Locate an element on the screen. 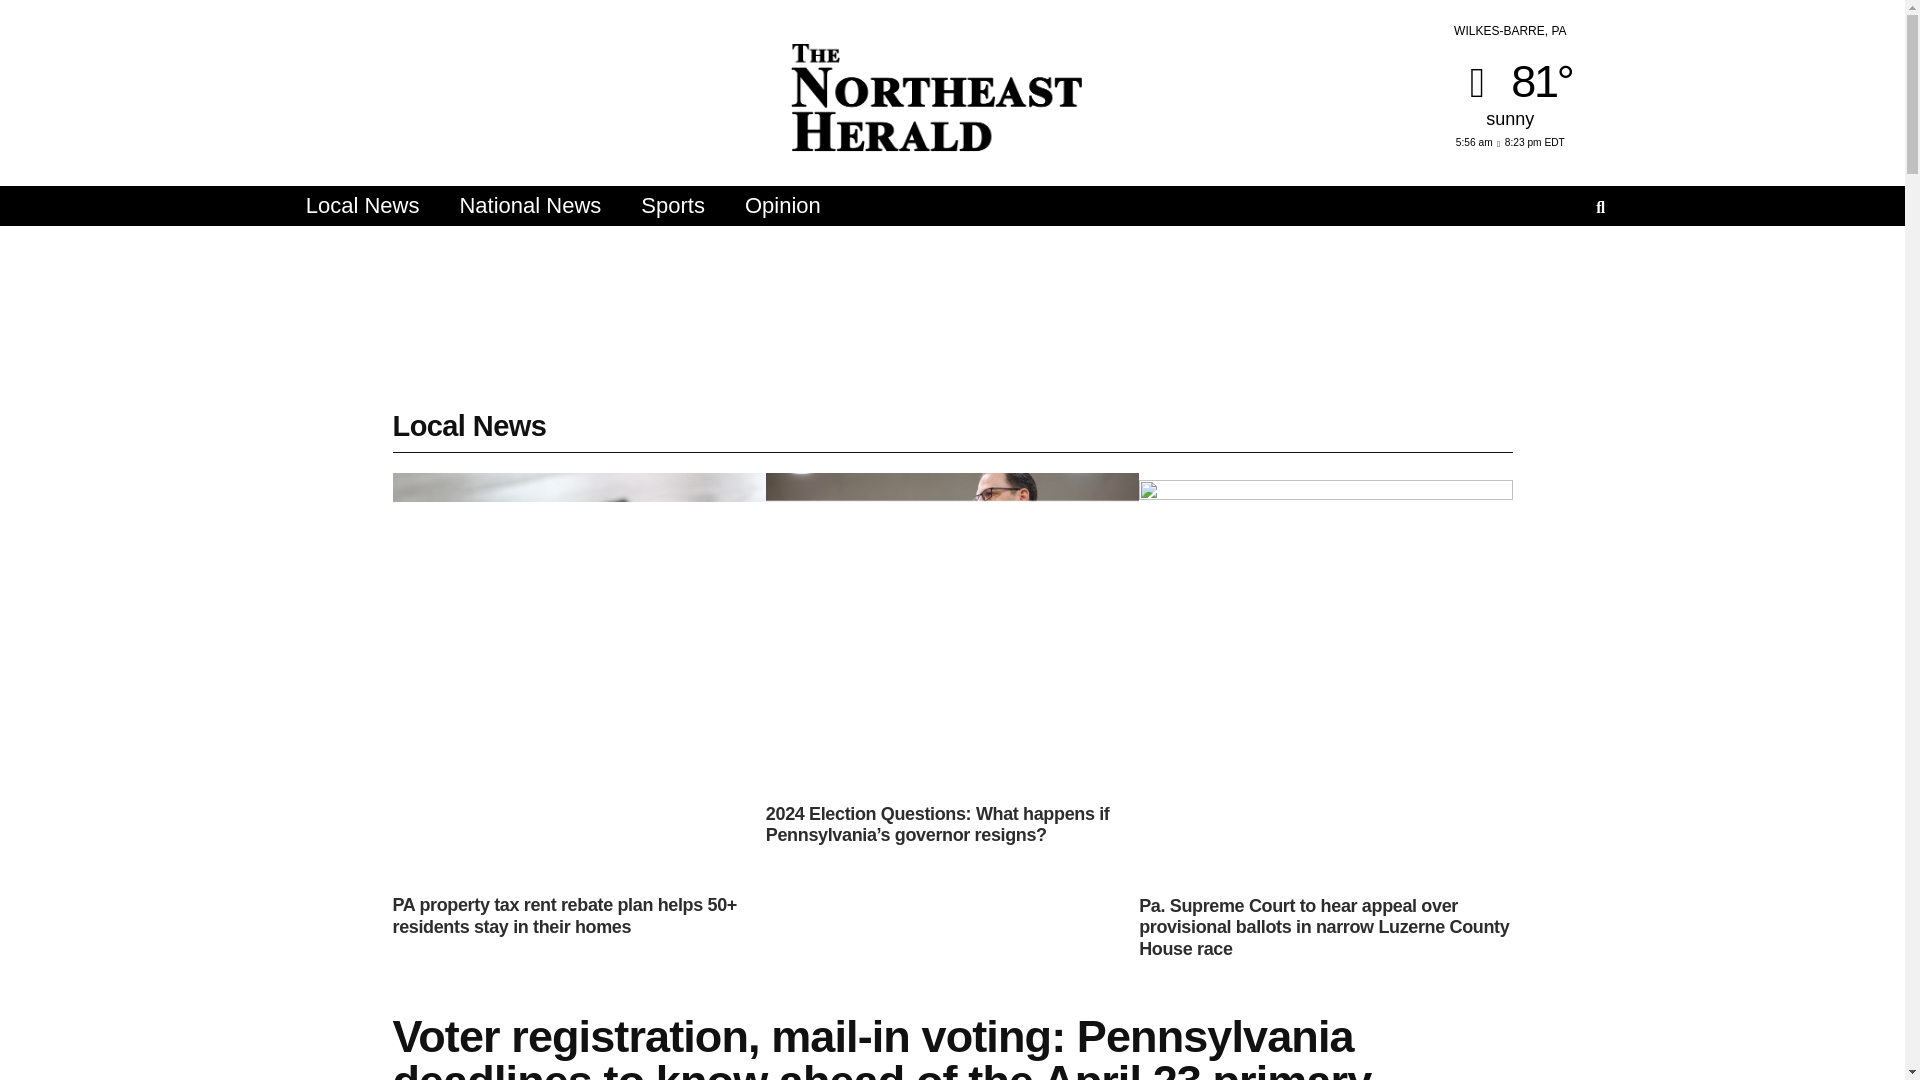  Opinion is located at coordinates (782, 205).